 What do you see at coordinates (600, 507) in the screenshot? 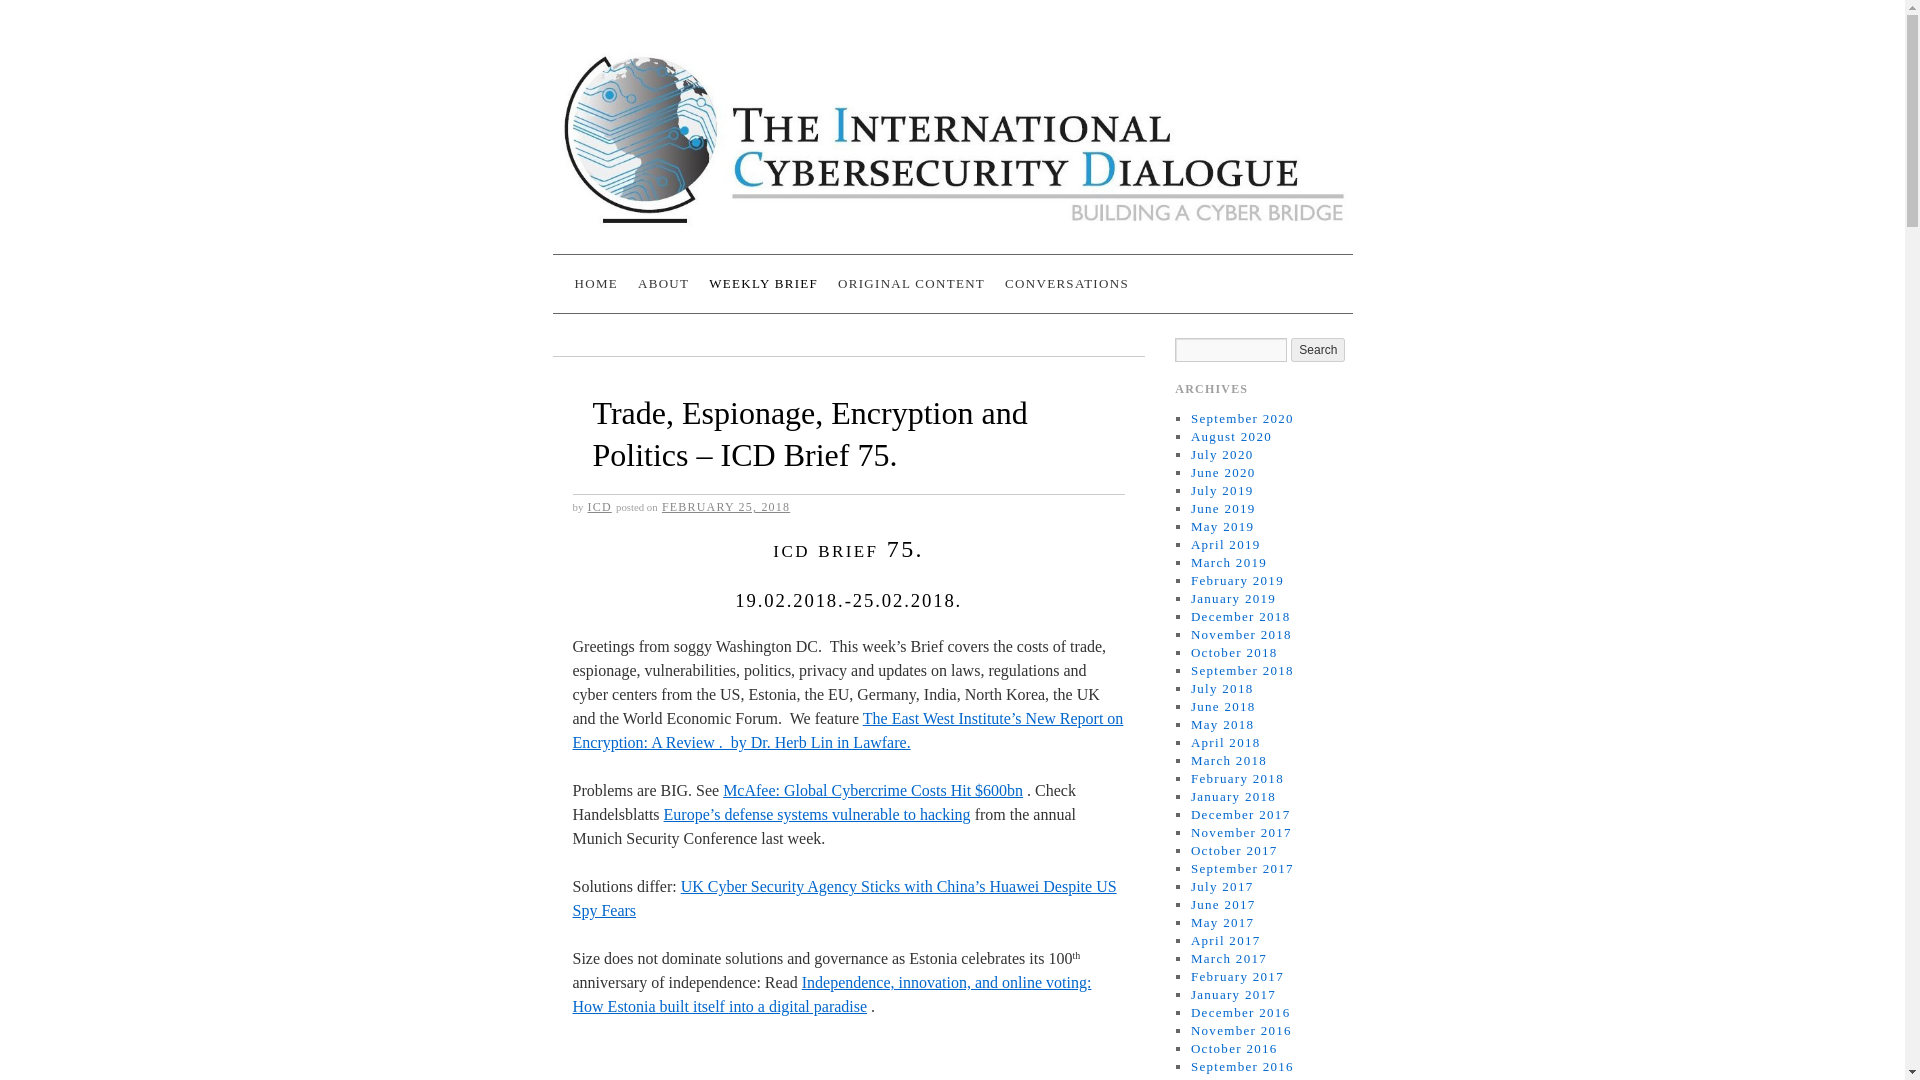
I see `ICD` at bounding box center [600, 507].